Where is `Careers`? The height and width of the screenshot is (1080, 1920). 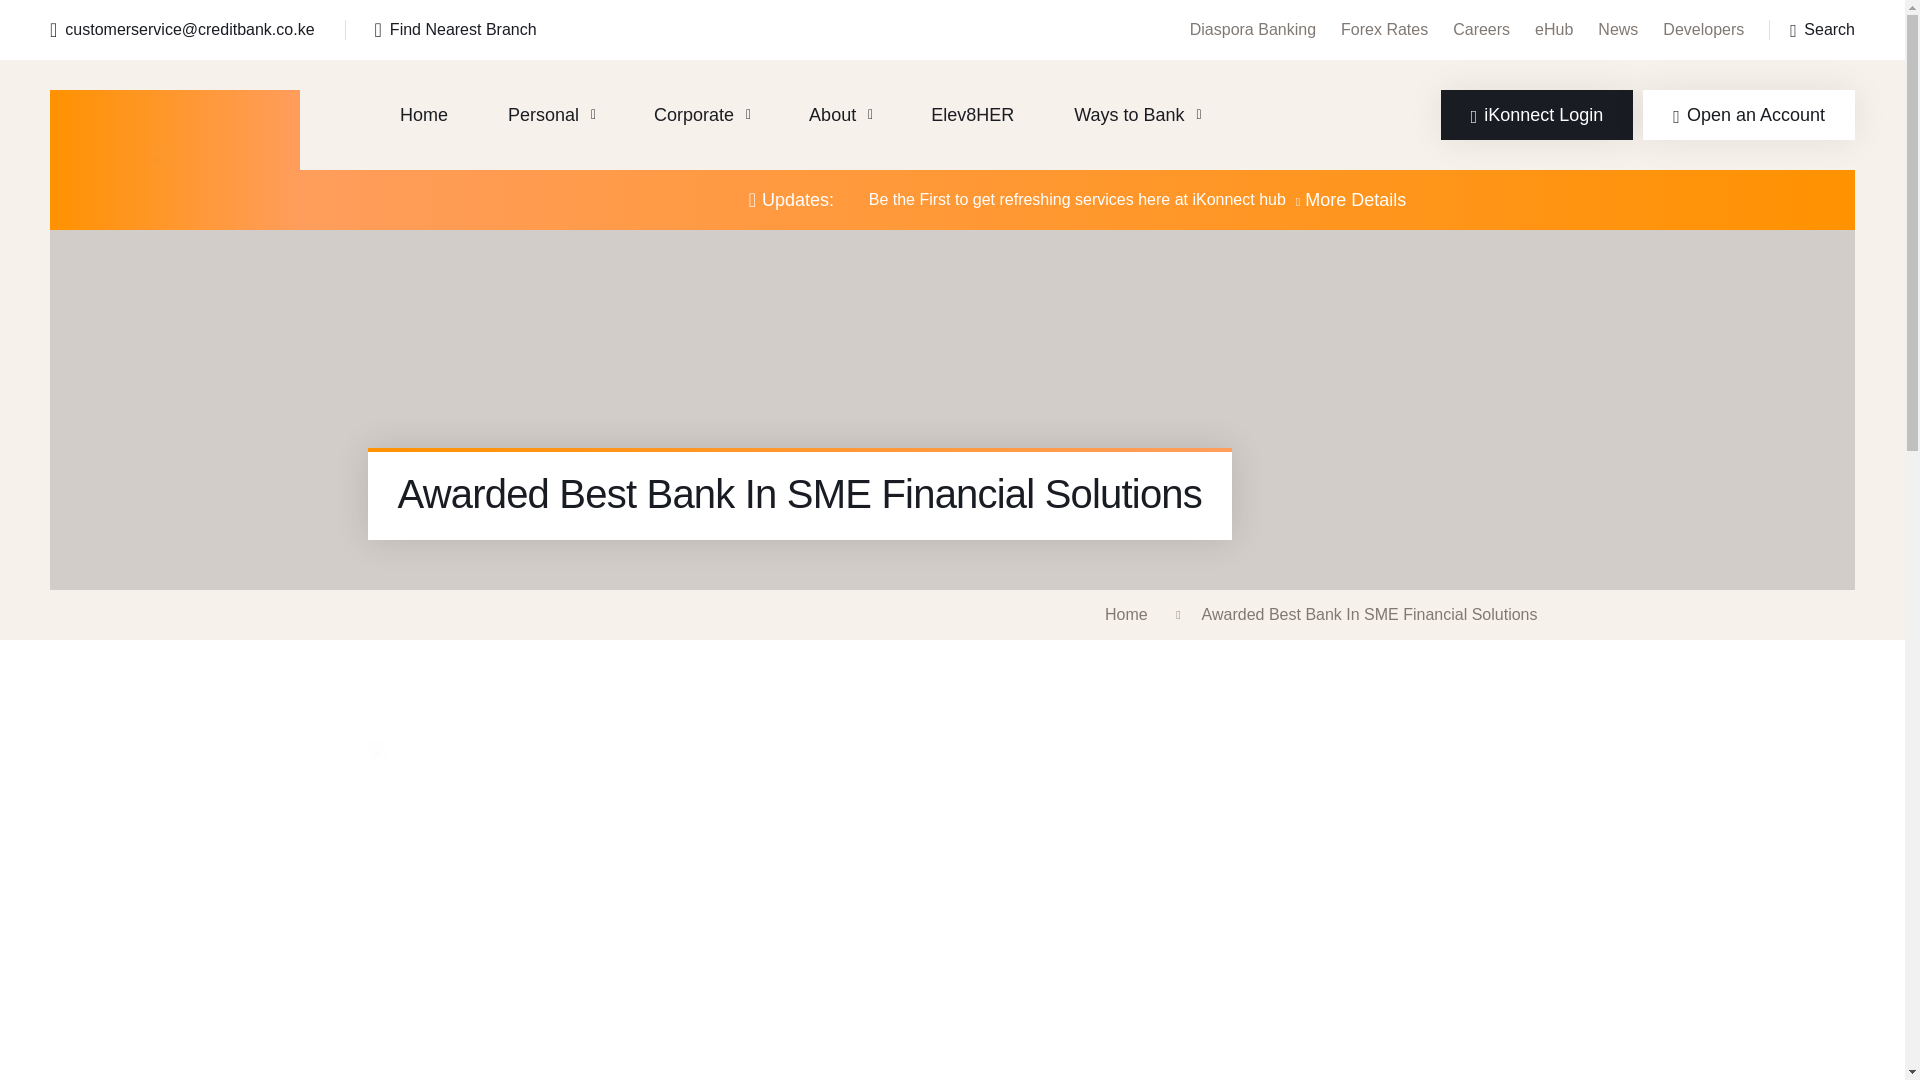 Careers is located at coordinates (1481, 28).